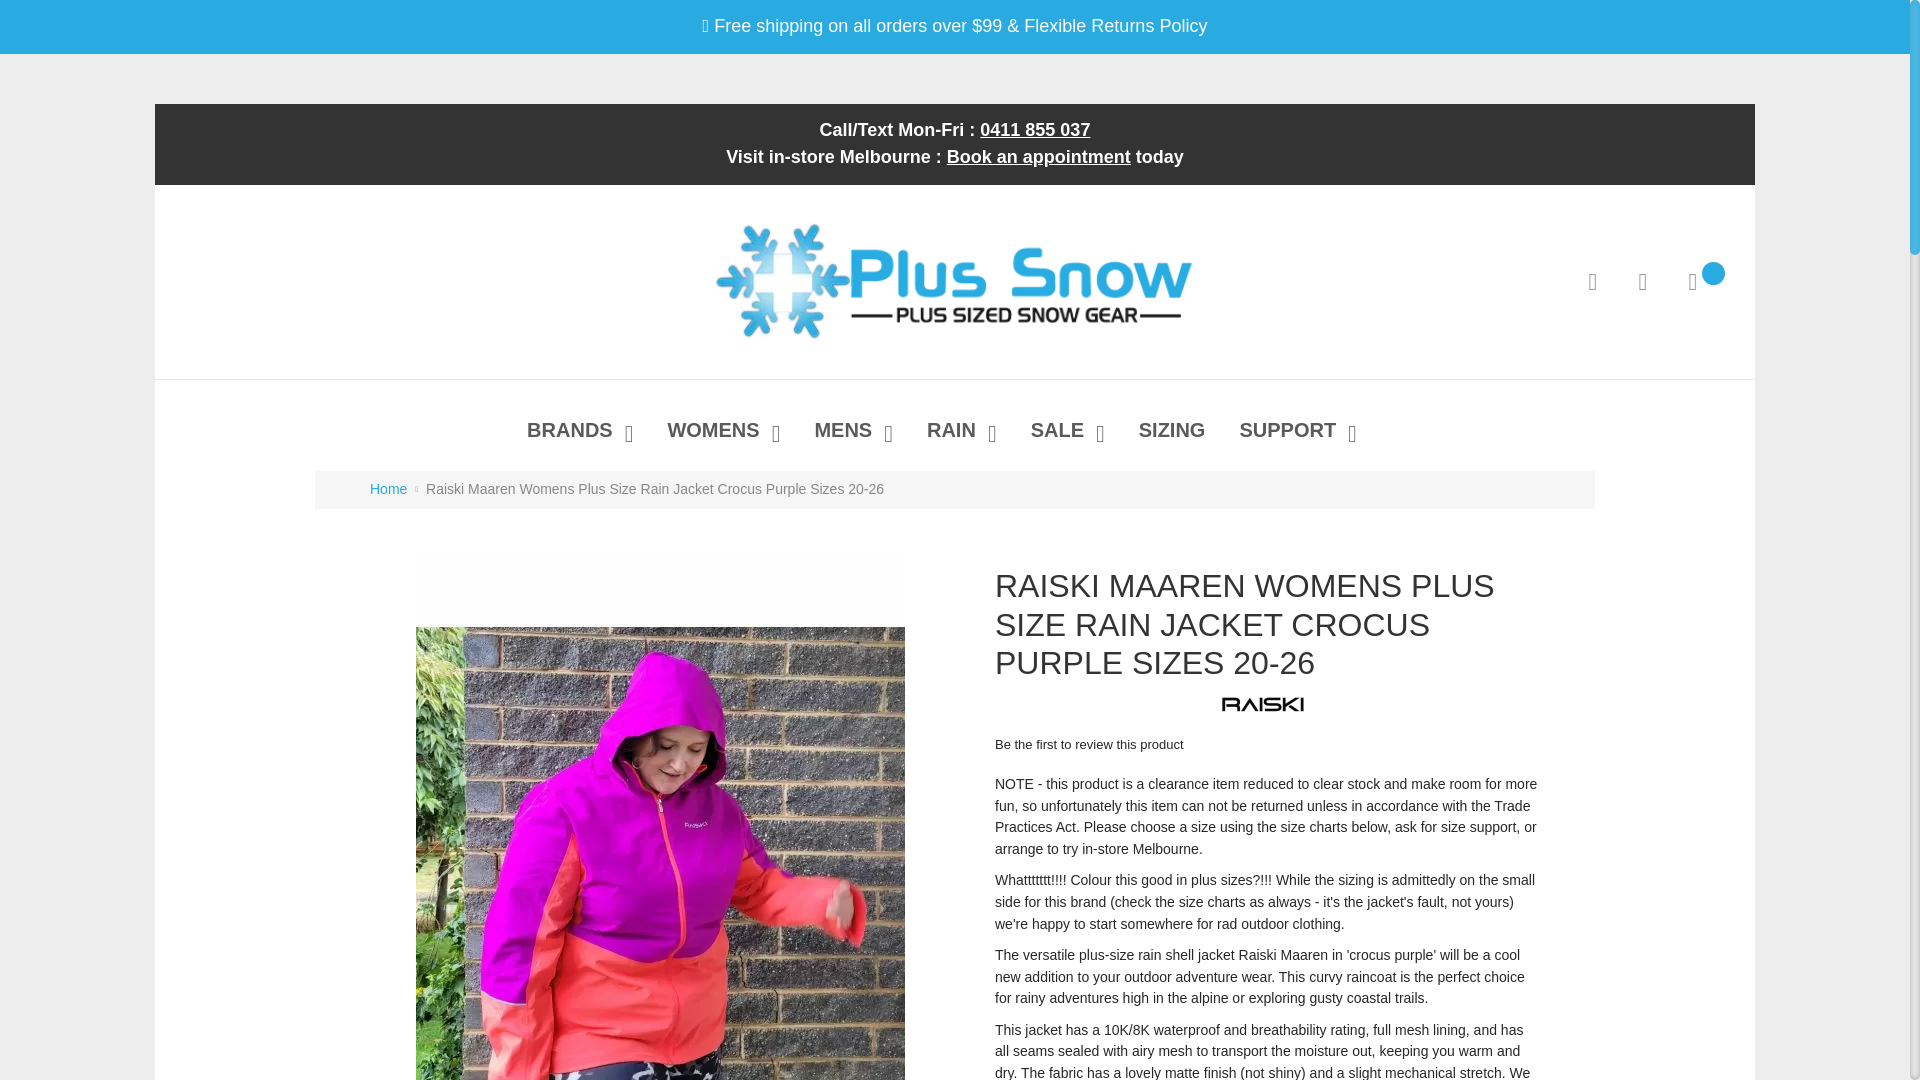 This screenshot has height=1080, width=1920. I want to click on 0411 855 037, so click(1034, 130).